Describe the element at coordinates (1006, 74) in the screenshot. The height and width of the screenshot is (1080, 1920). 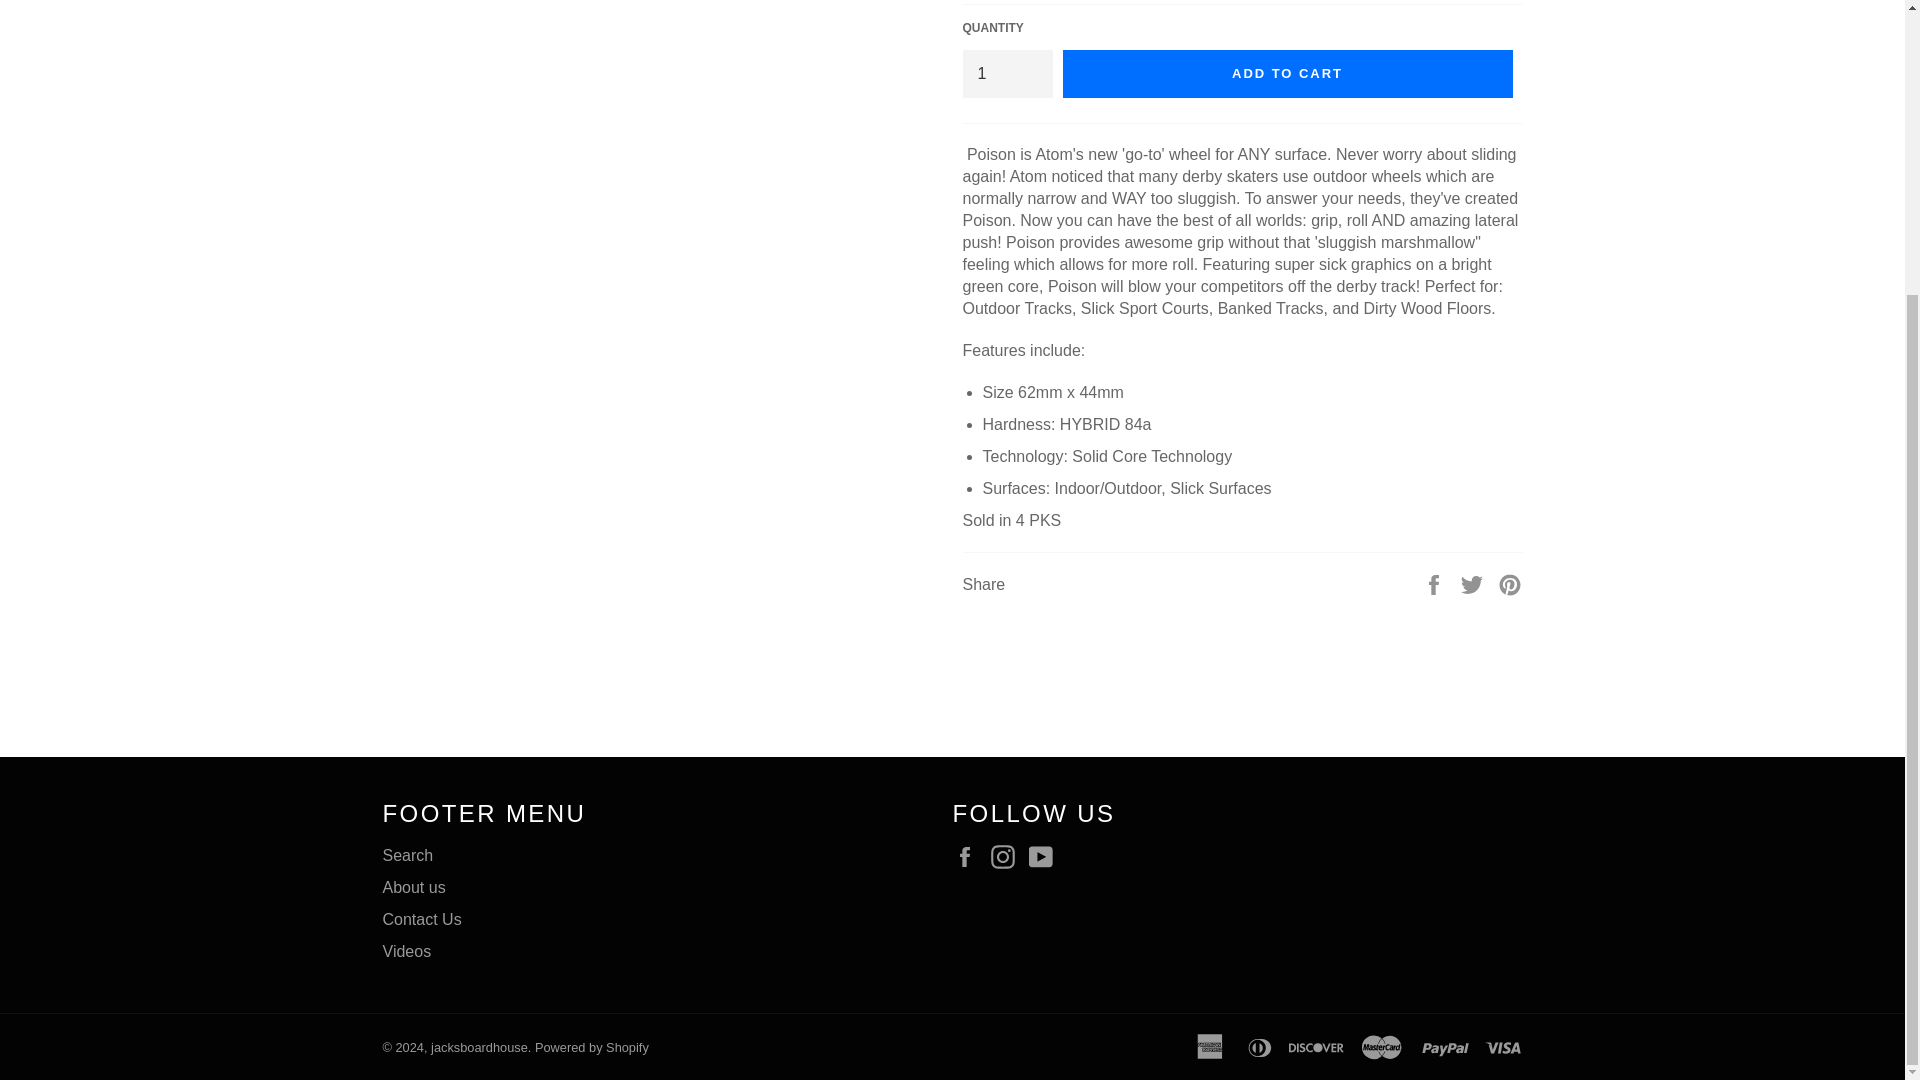
I see `1` at that location.